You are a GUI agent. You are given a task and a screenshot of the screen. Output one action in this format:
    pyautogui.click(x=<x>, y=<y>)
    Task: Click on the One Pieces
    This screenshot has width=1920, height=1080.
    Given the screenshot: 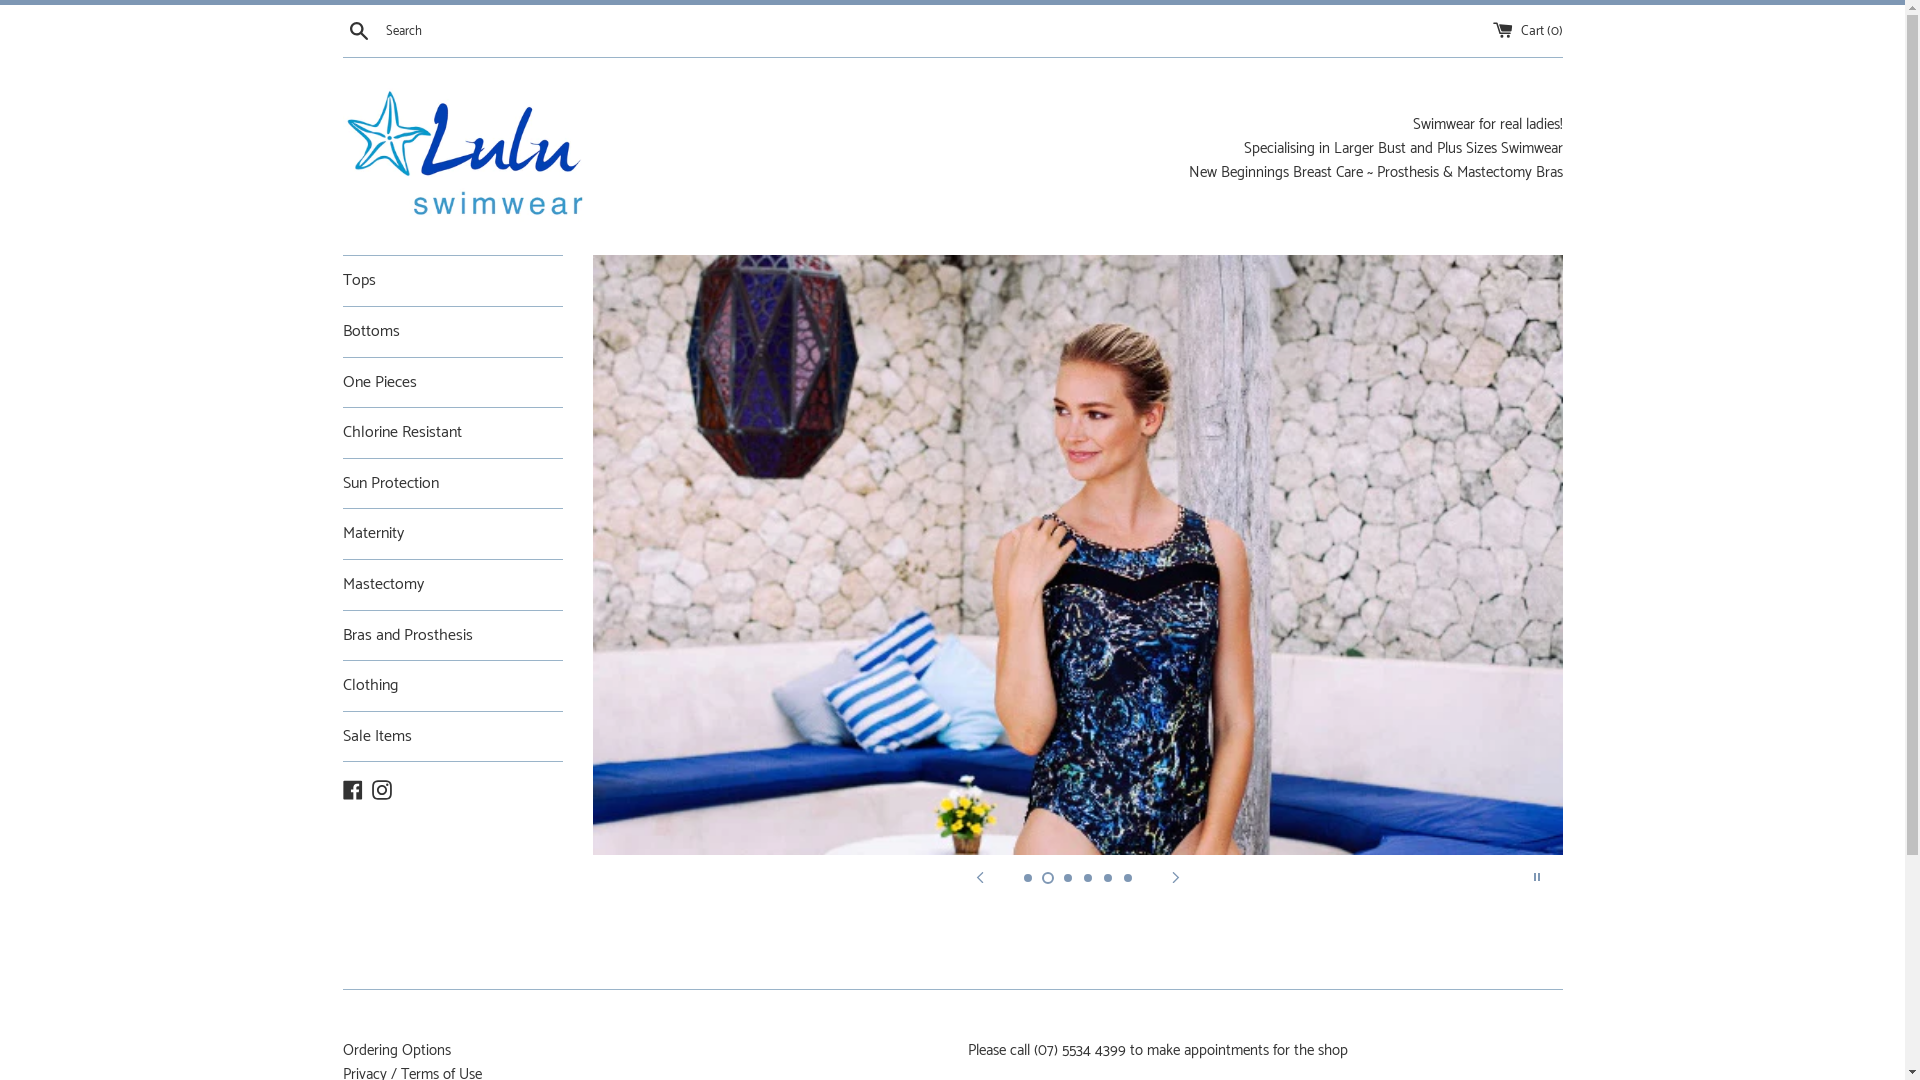 What is the action you would take?
    pyautogui.click(x=452, y=383)
    